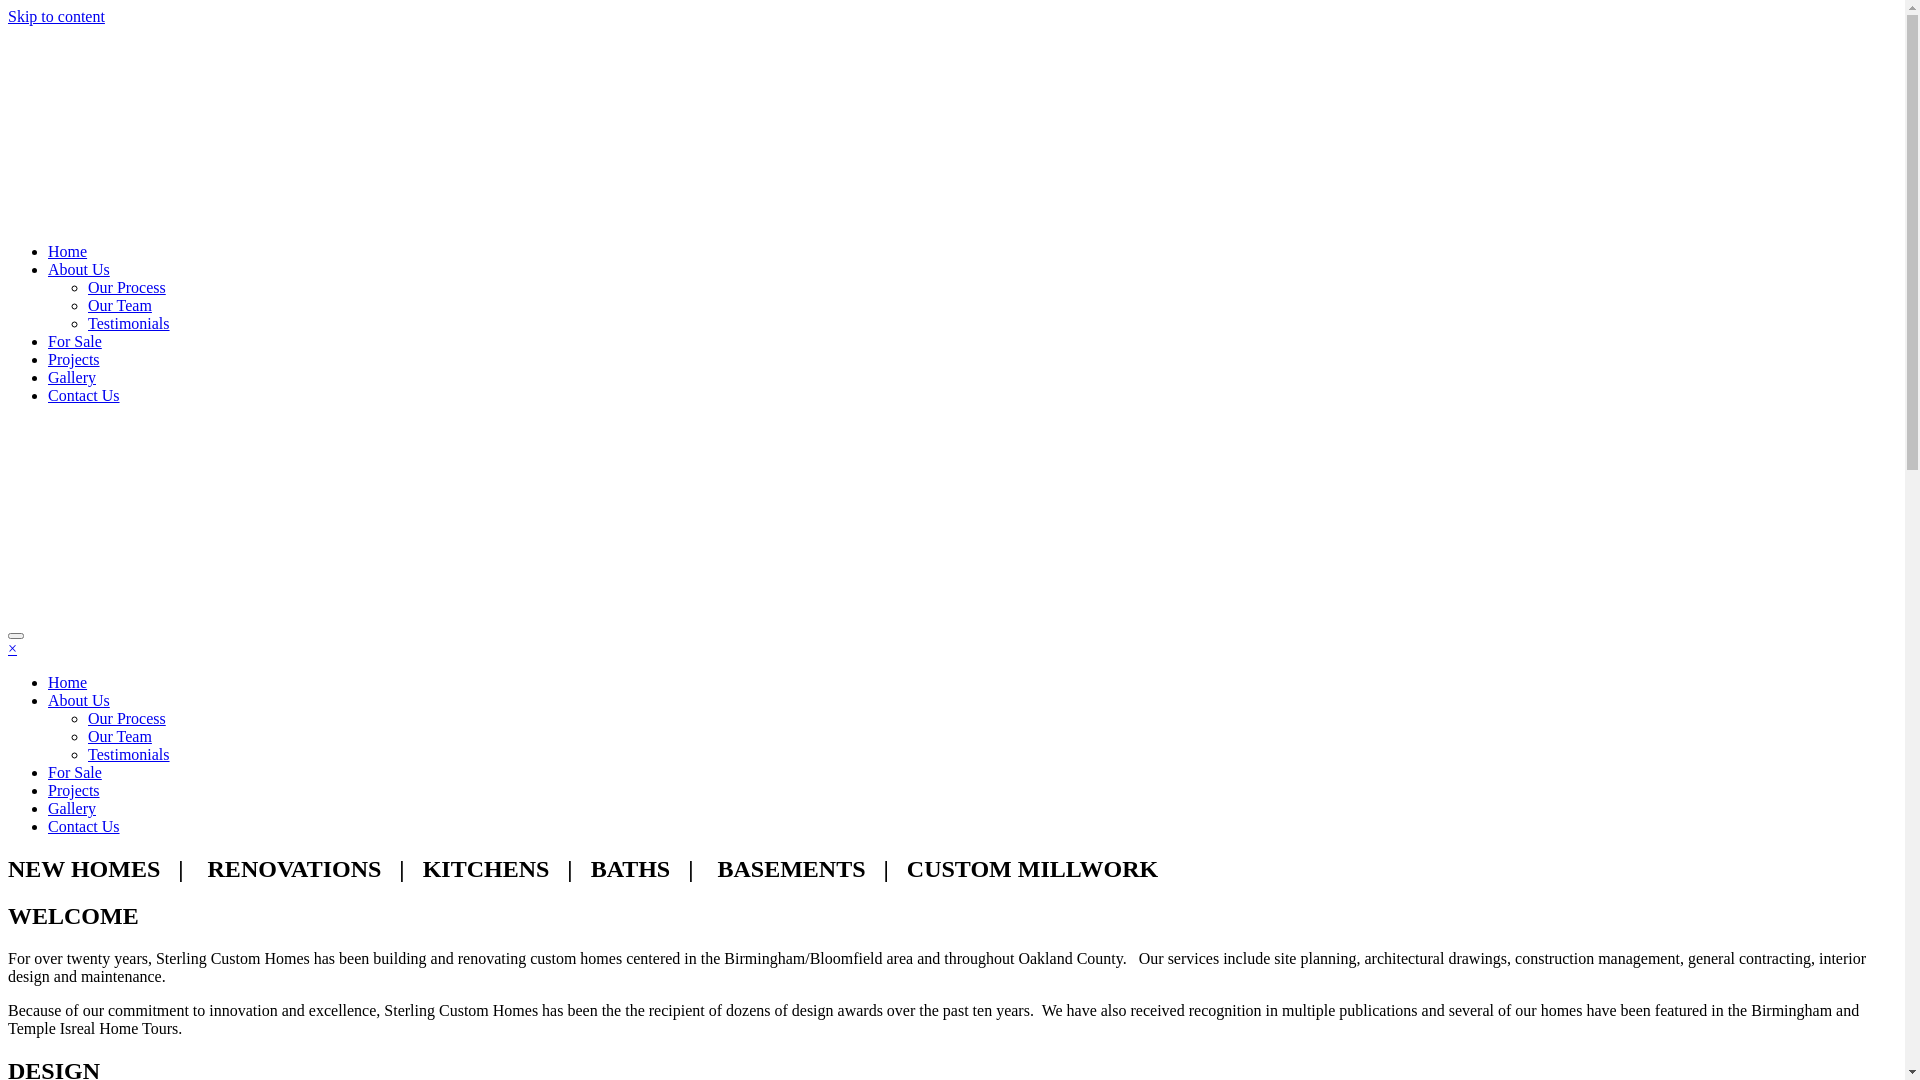 The height and width of the screenshot is (1080, 1920). Describe the element at coordinates (72, 378) in the screenshot. I see `Gallery` at that location.